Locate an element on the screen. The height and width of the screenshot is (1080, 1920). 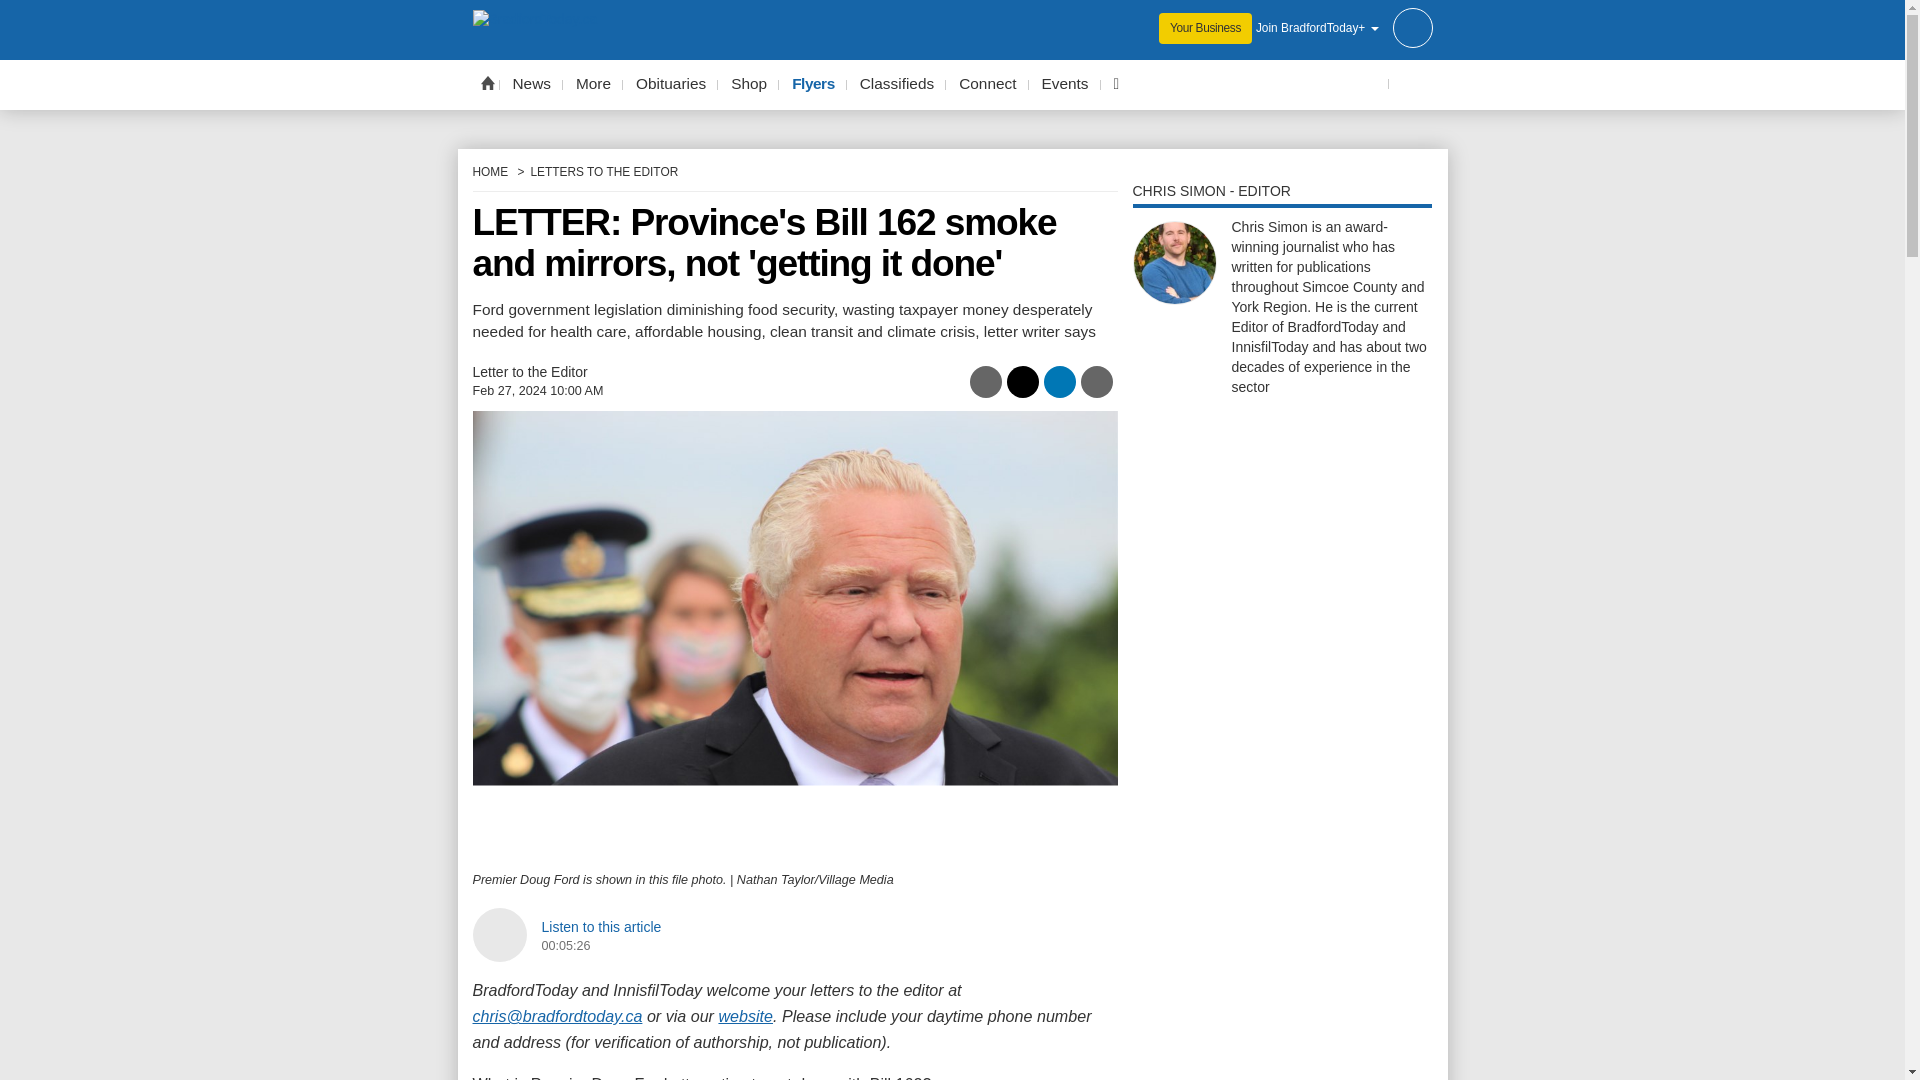
Home is located at coordinates (486, 82).